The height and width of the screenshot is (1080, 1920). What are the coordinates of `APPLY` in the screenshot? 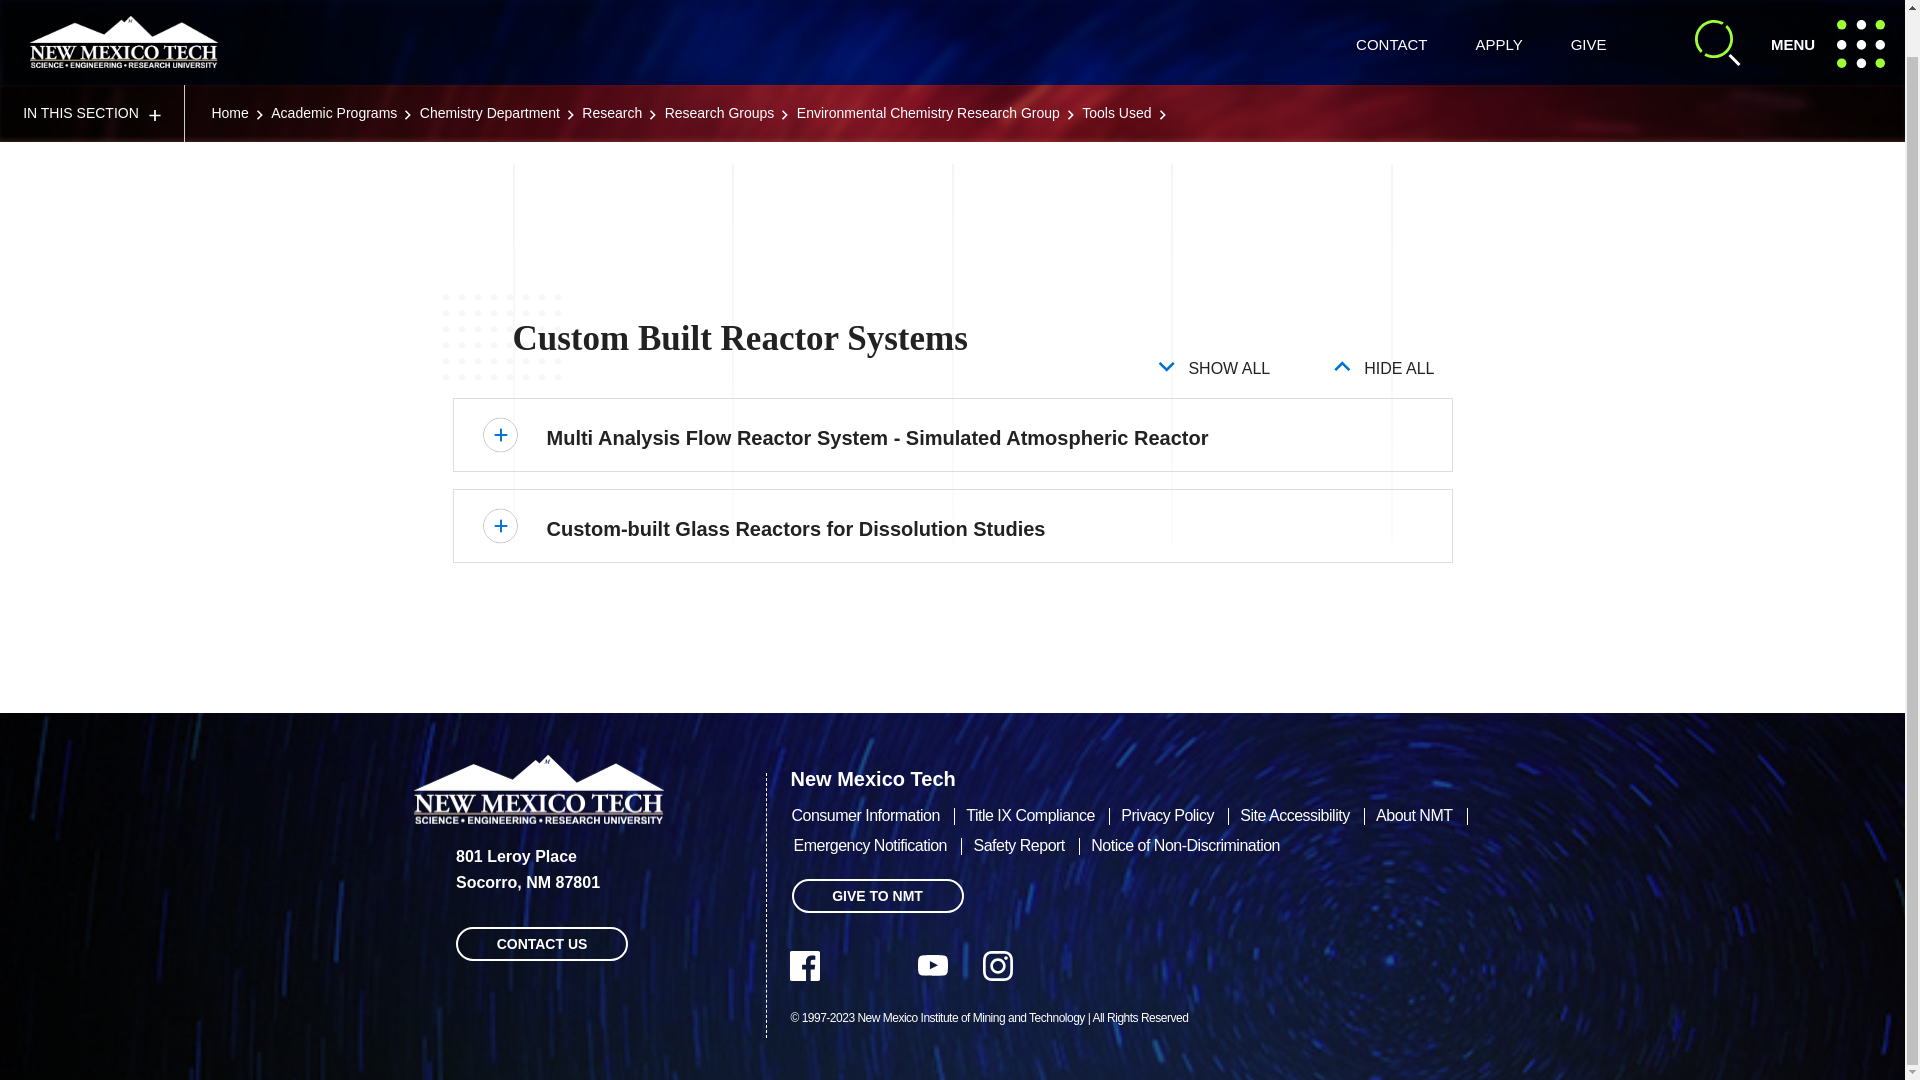 It's located at (1718, 20).